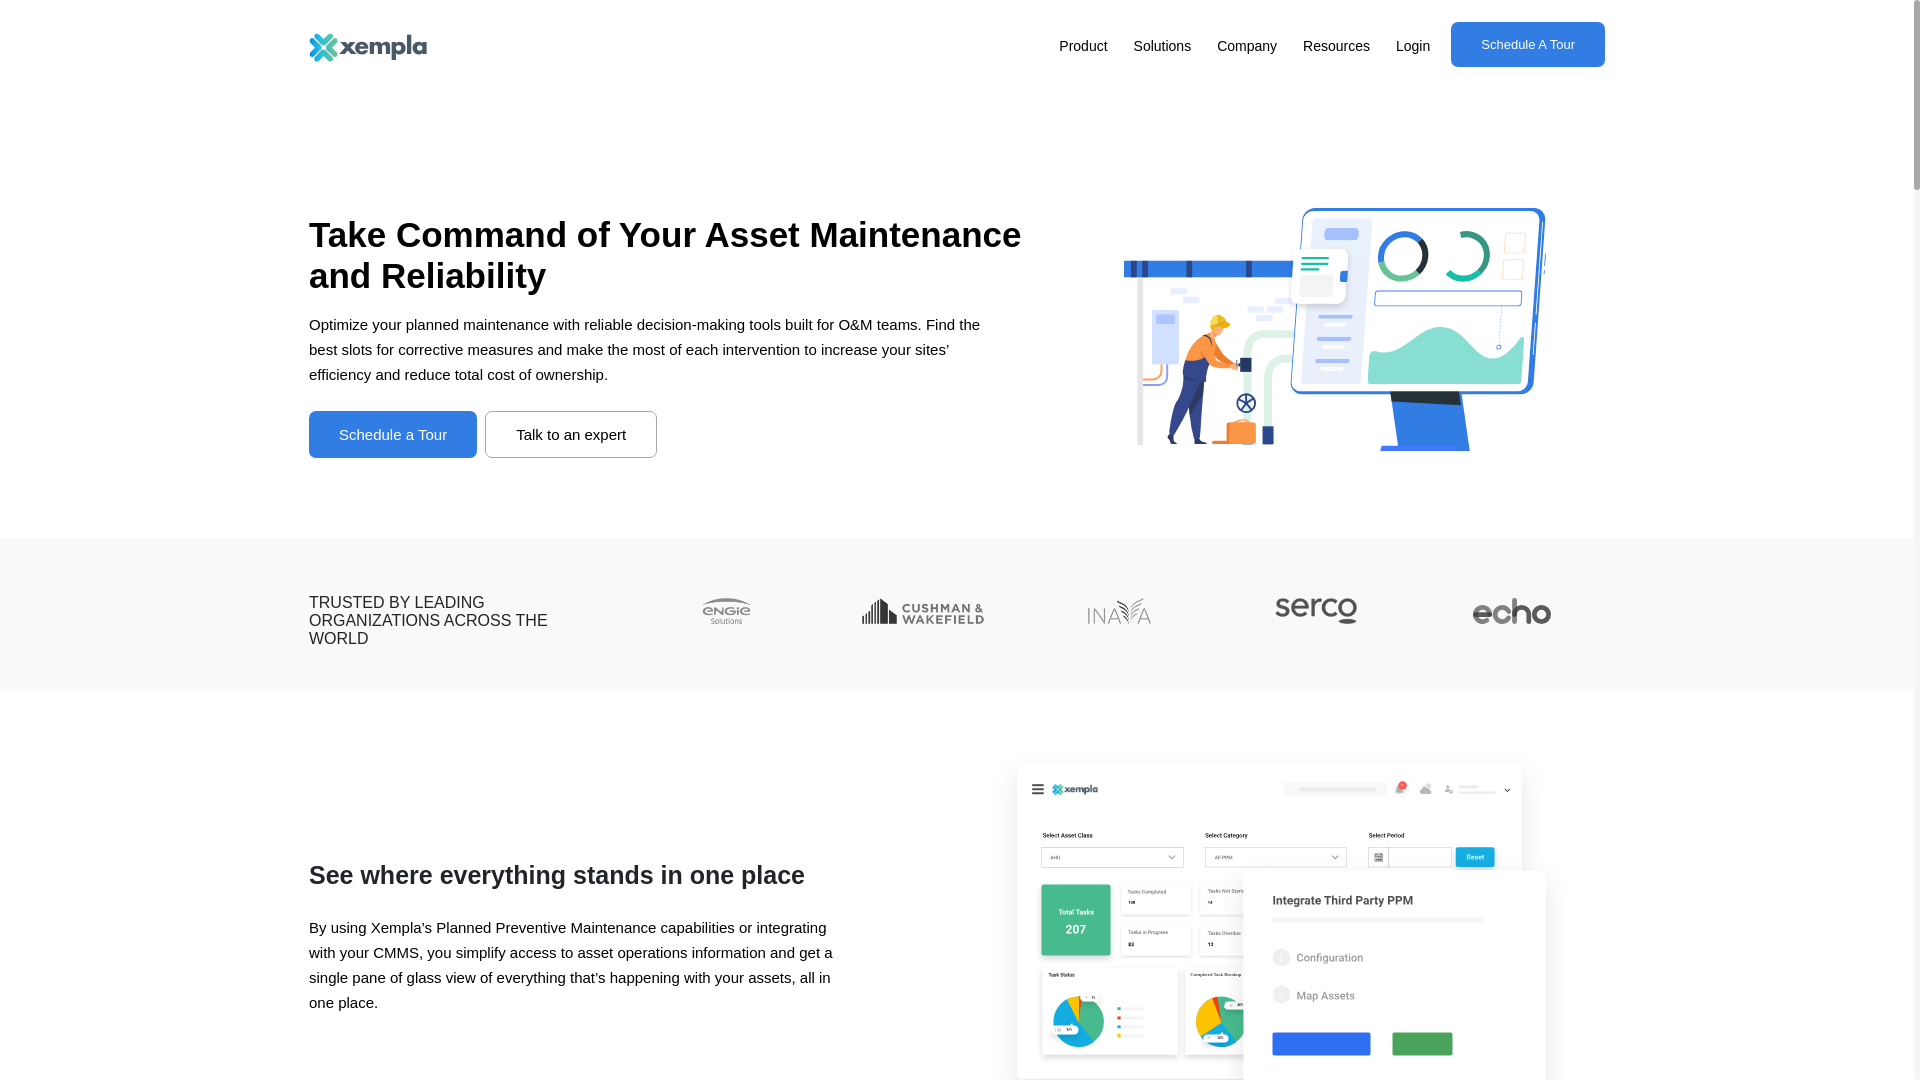  Describe the element at coordinates (1162, 47) in the screenshot. I see `Solutions` at that location.